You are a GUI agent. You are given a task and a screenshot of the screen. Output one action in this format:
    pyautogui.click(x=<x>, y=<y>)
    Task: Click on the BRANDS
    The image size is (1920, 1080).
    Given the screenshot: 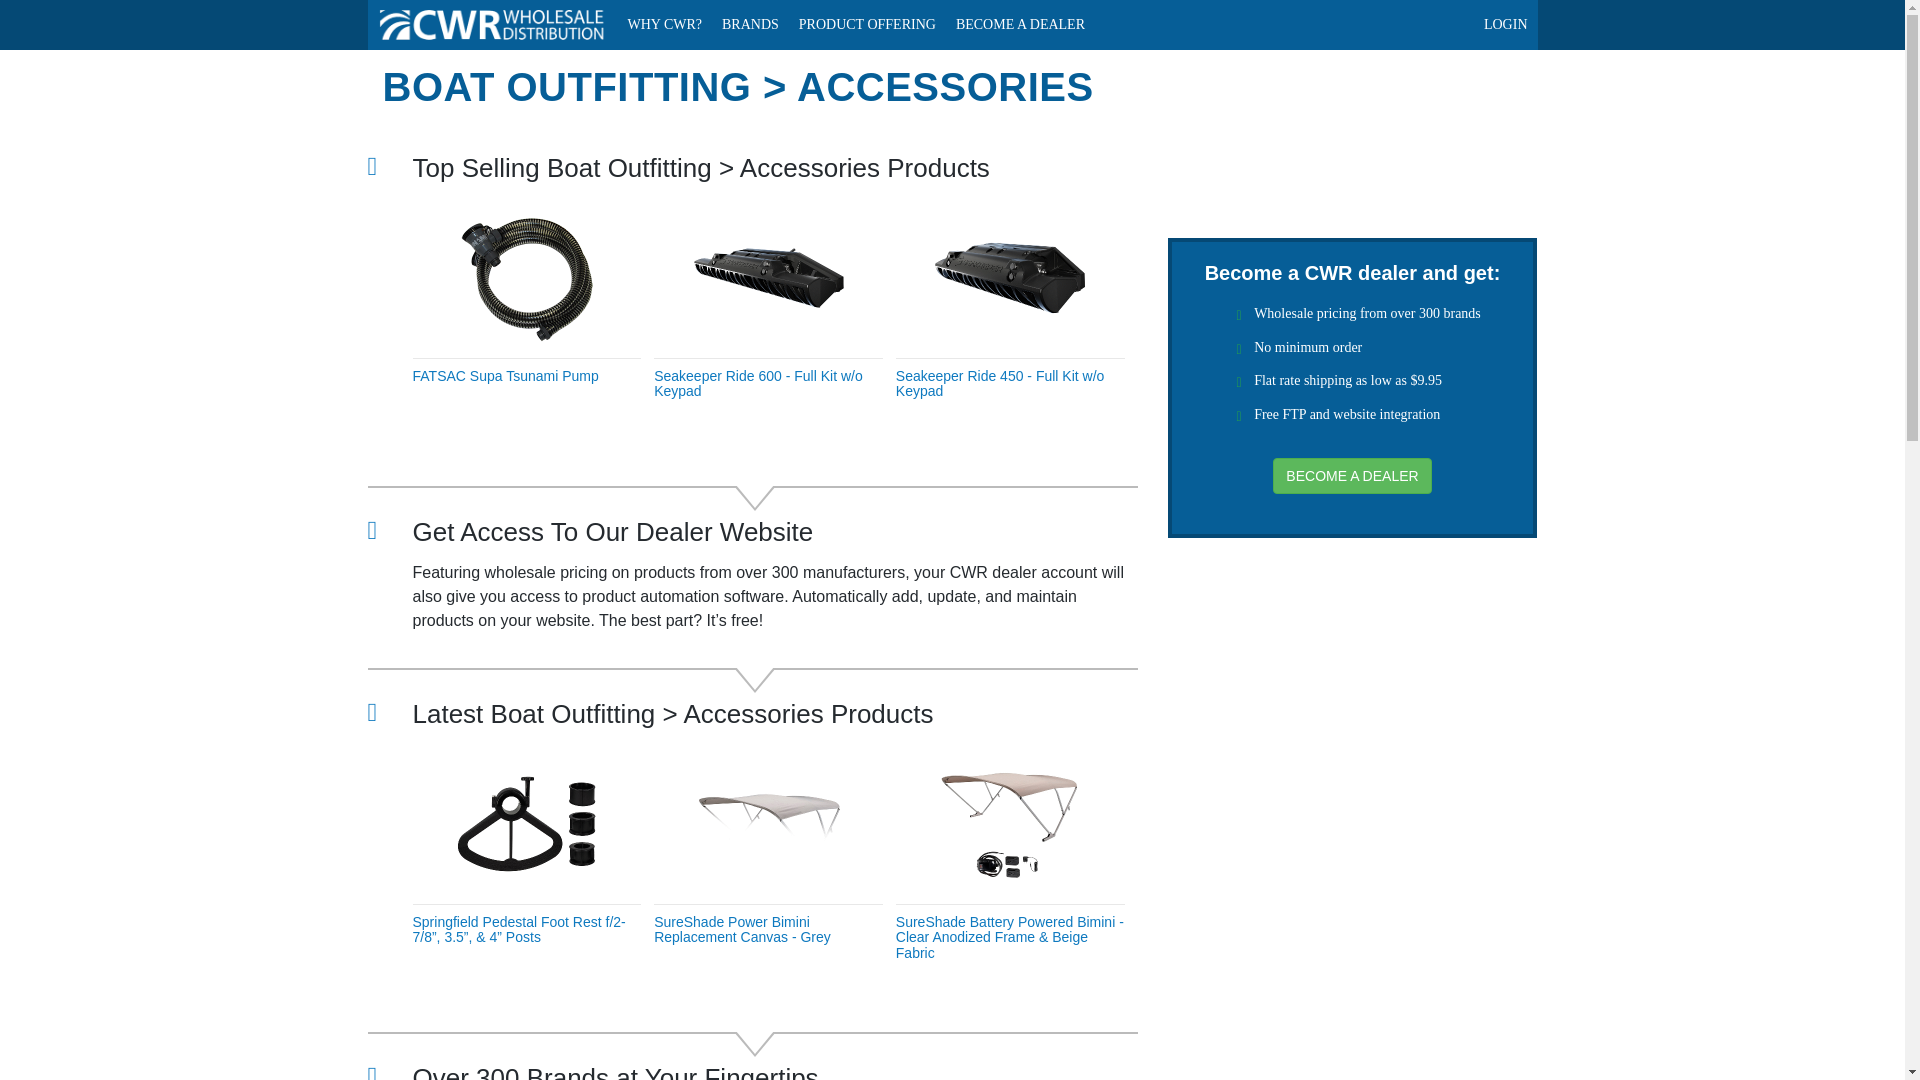 What is the action you would take?
    pyautogui.click(x=750, y=24)
    